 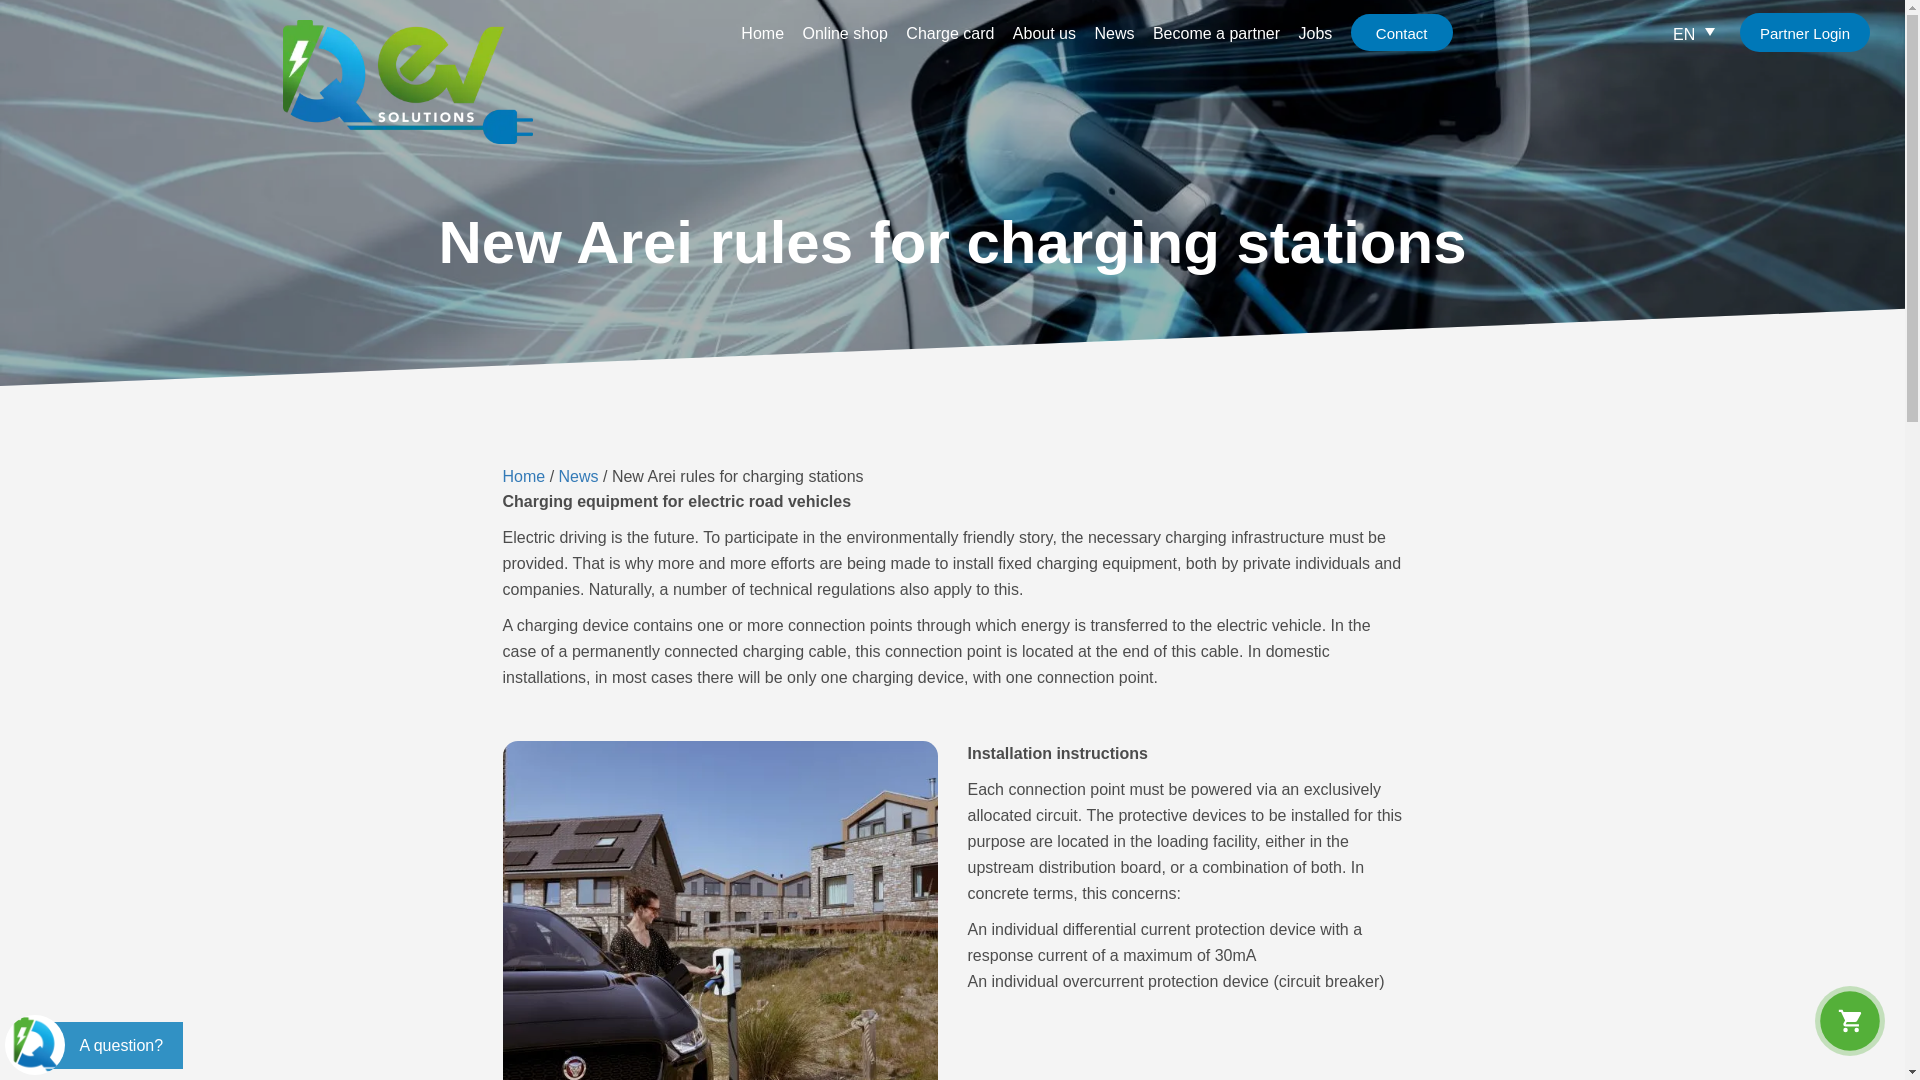 What do you see at coordinates (1044, 33) in the screenshot?
I see `About us` at bounding box center [1044, 33].